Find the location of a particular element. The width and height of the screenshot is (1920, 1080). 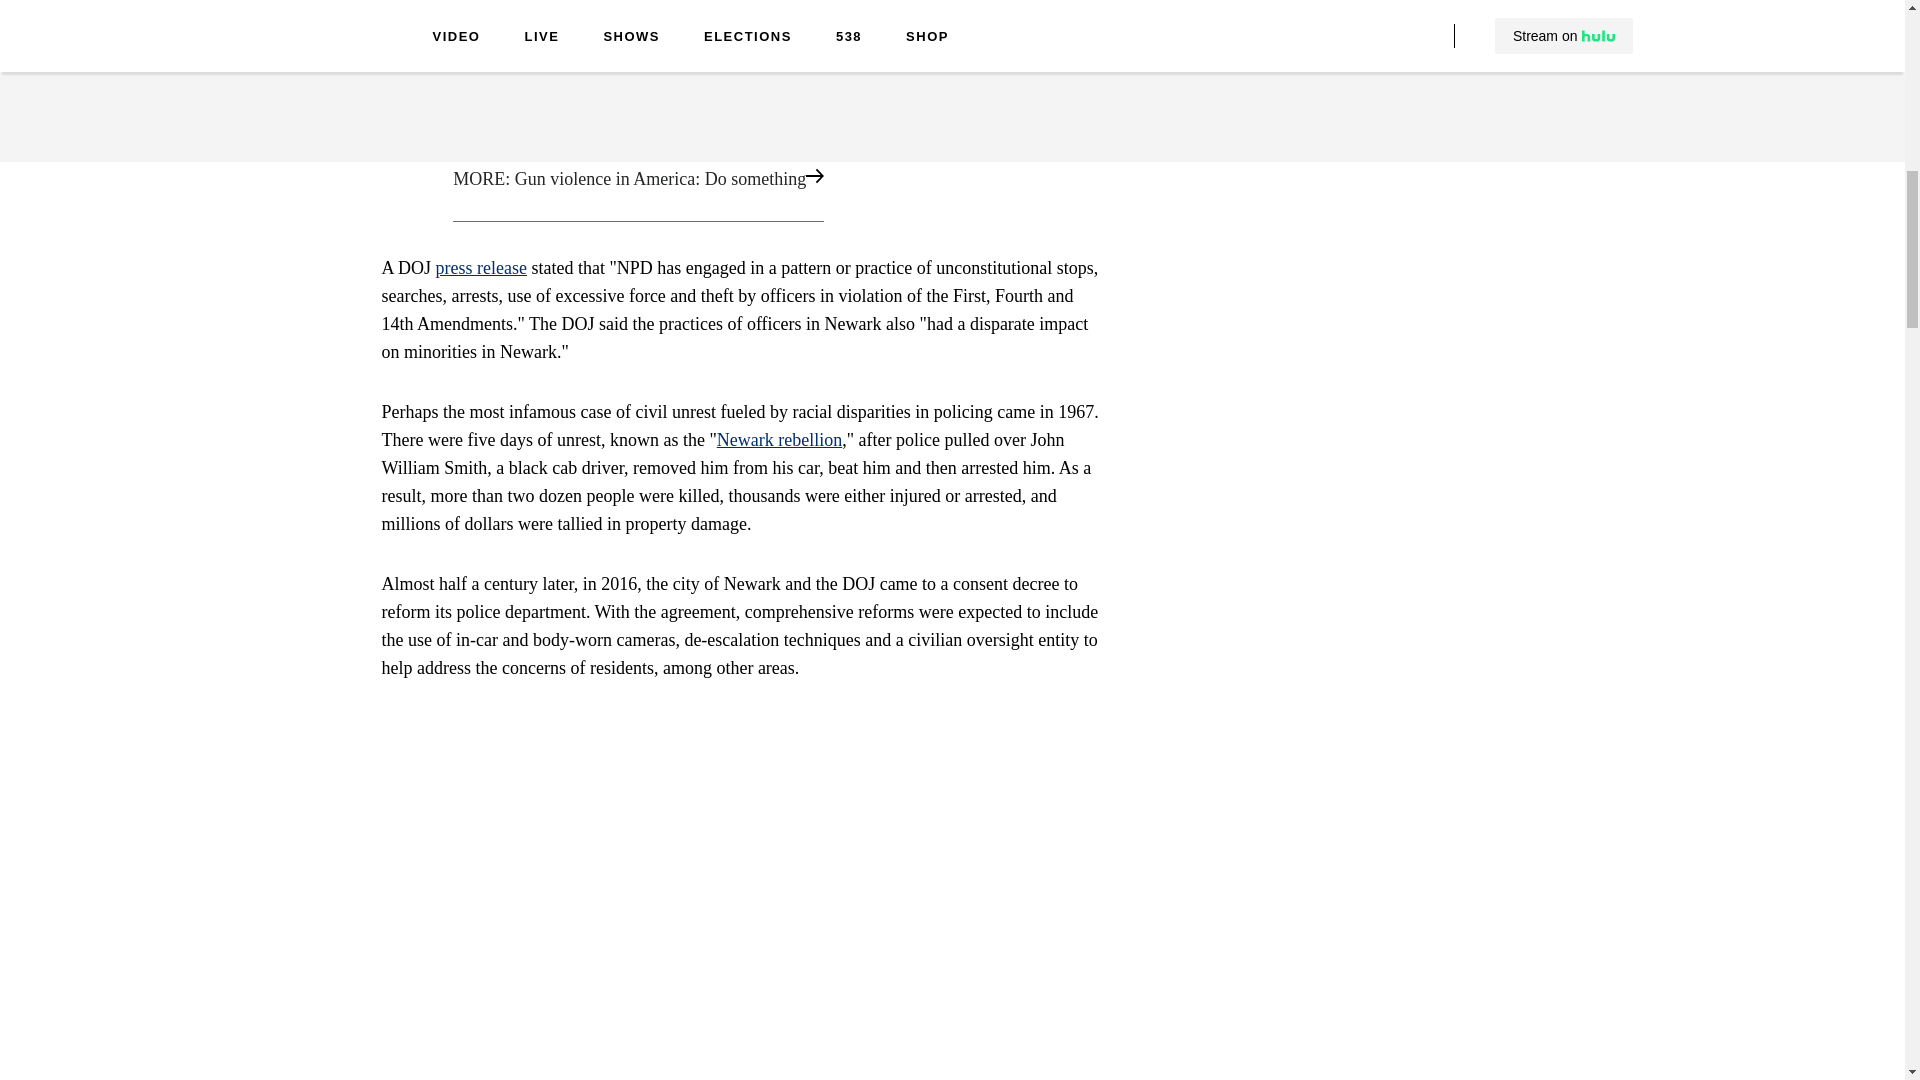

MORE: Gun violence in America: Do something is located at coordinates (740, 181).